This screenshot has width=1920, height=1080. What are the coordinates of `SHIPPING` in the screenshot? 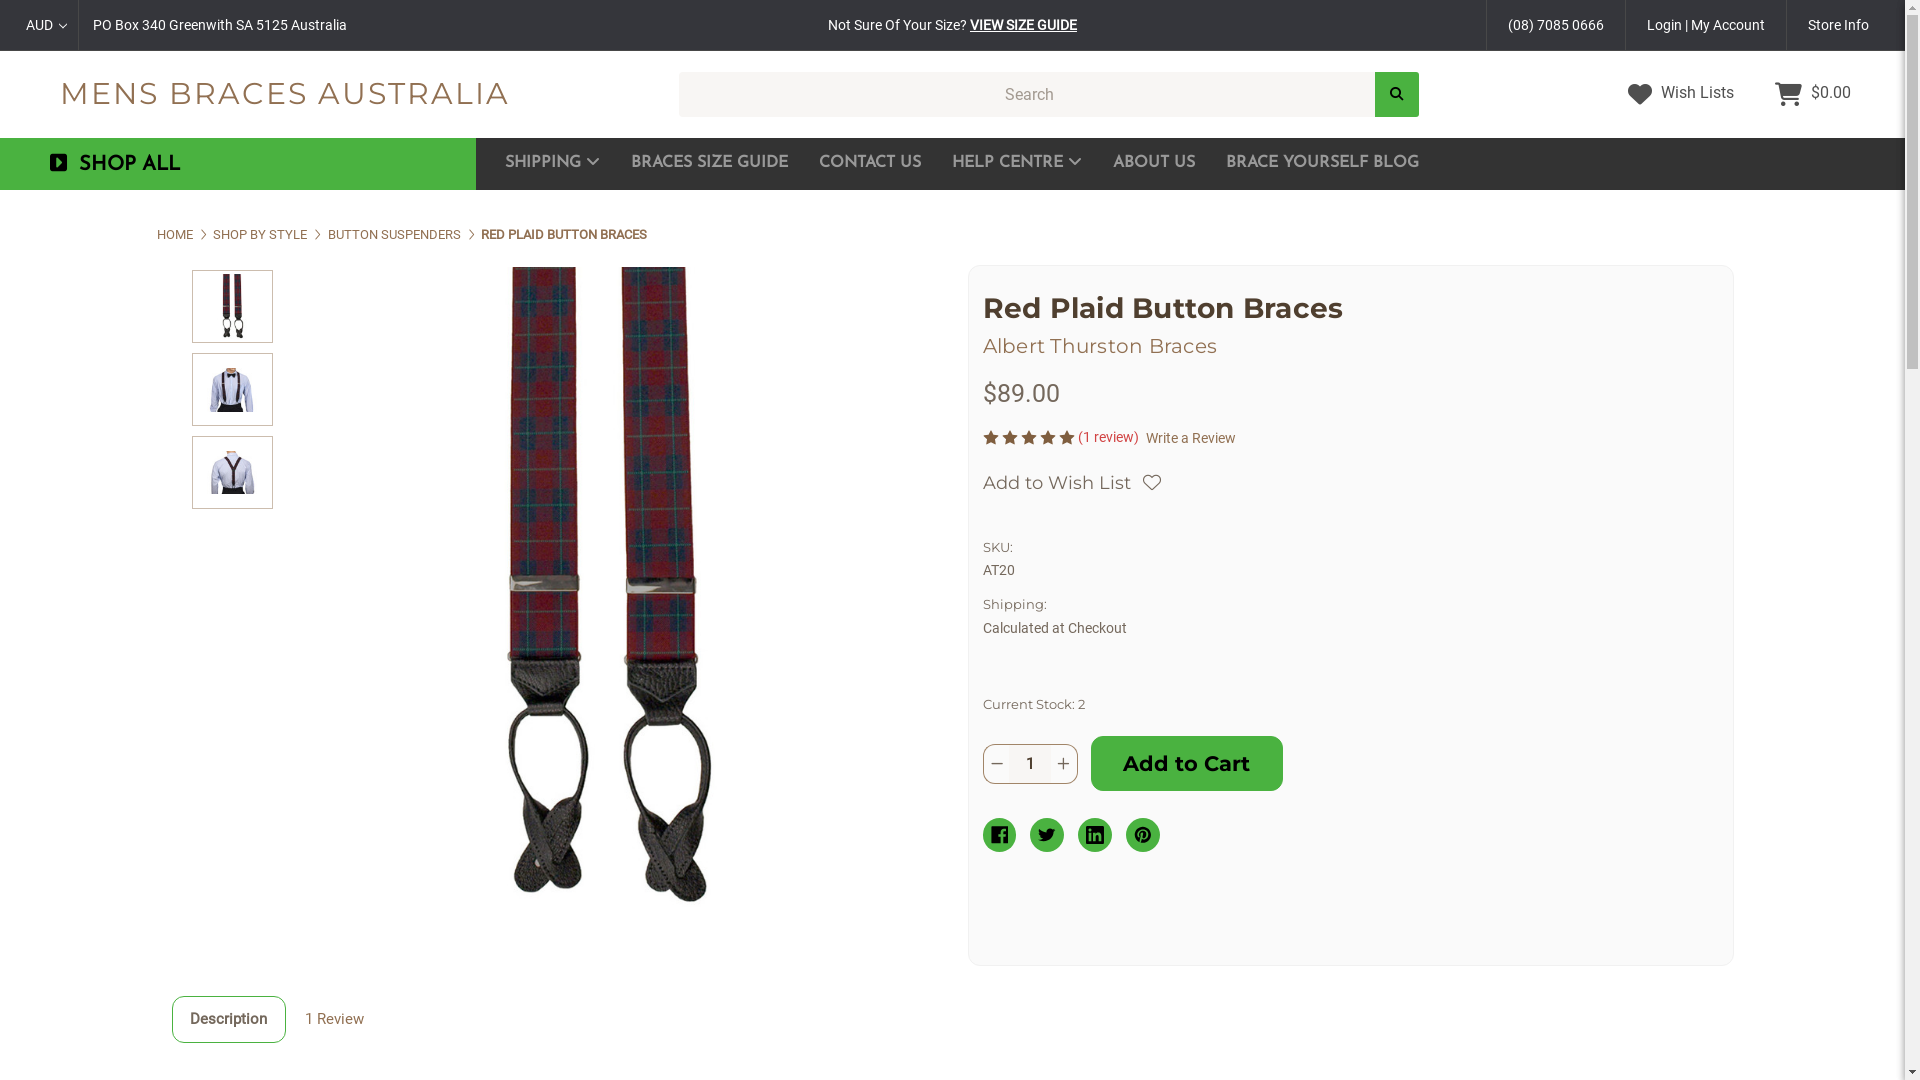 It's located at (552, 163).